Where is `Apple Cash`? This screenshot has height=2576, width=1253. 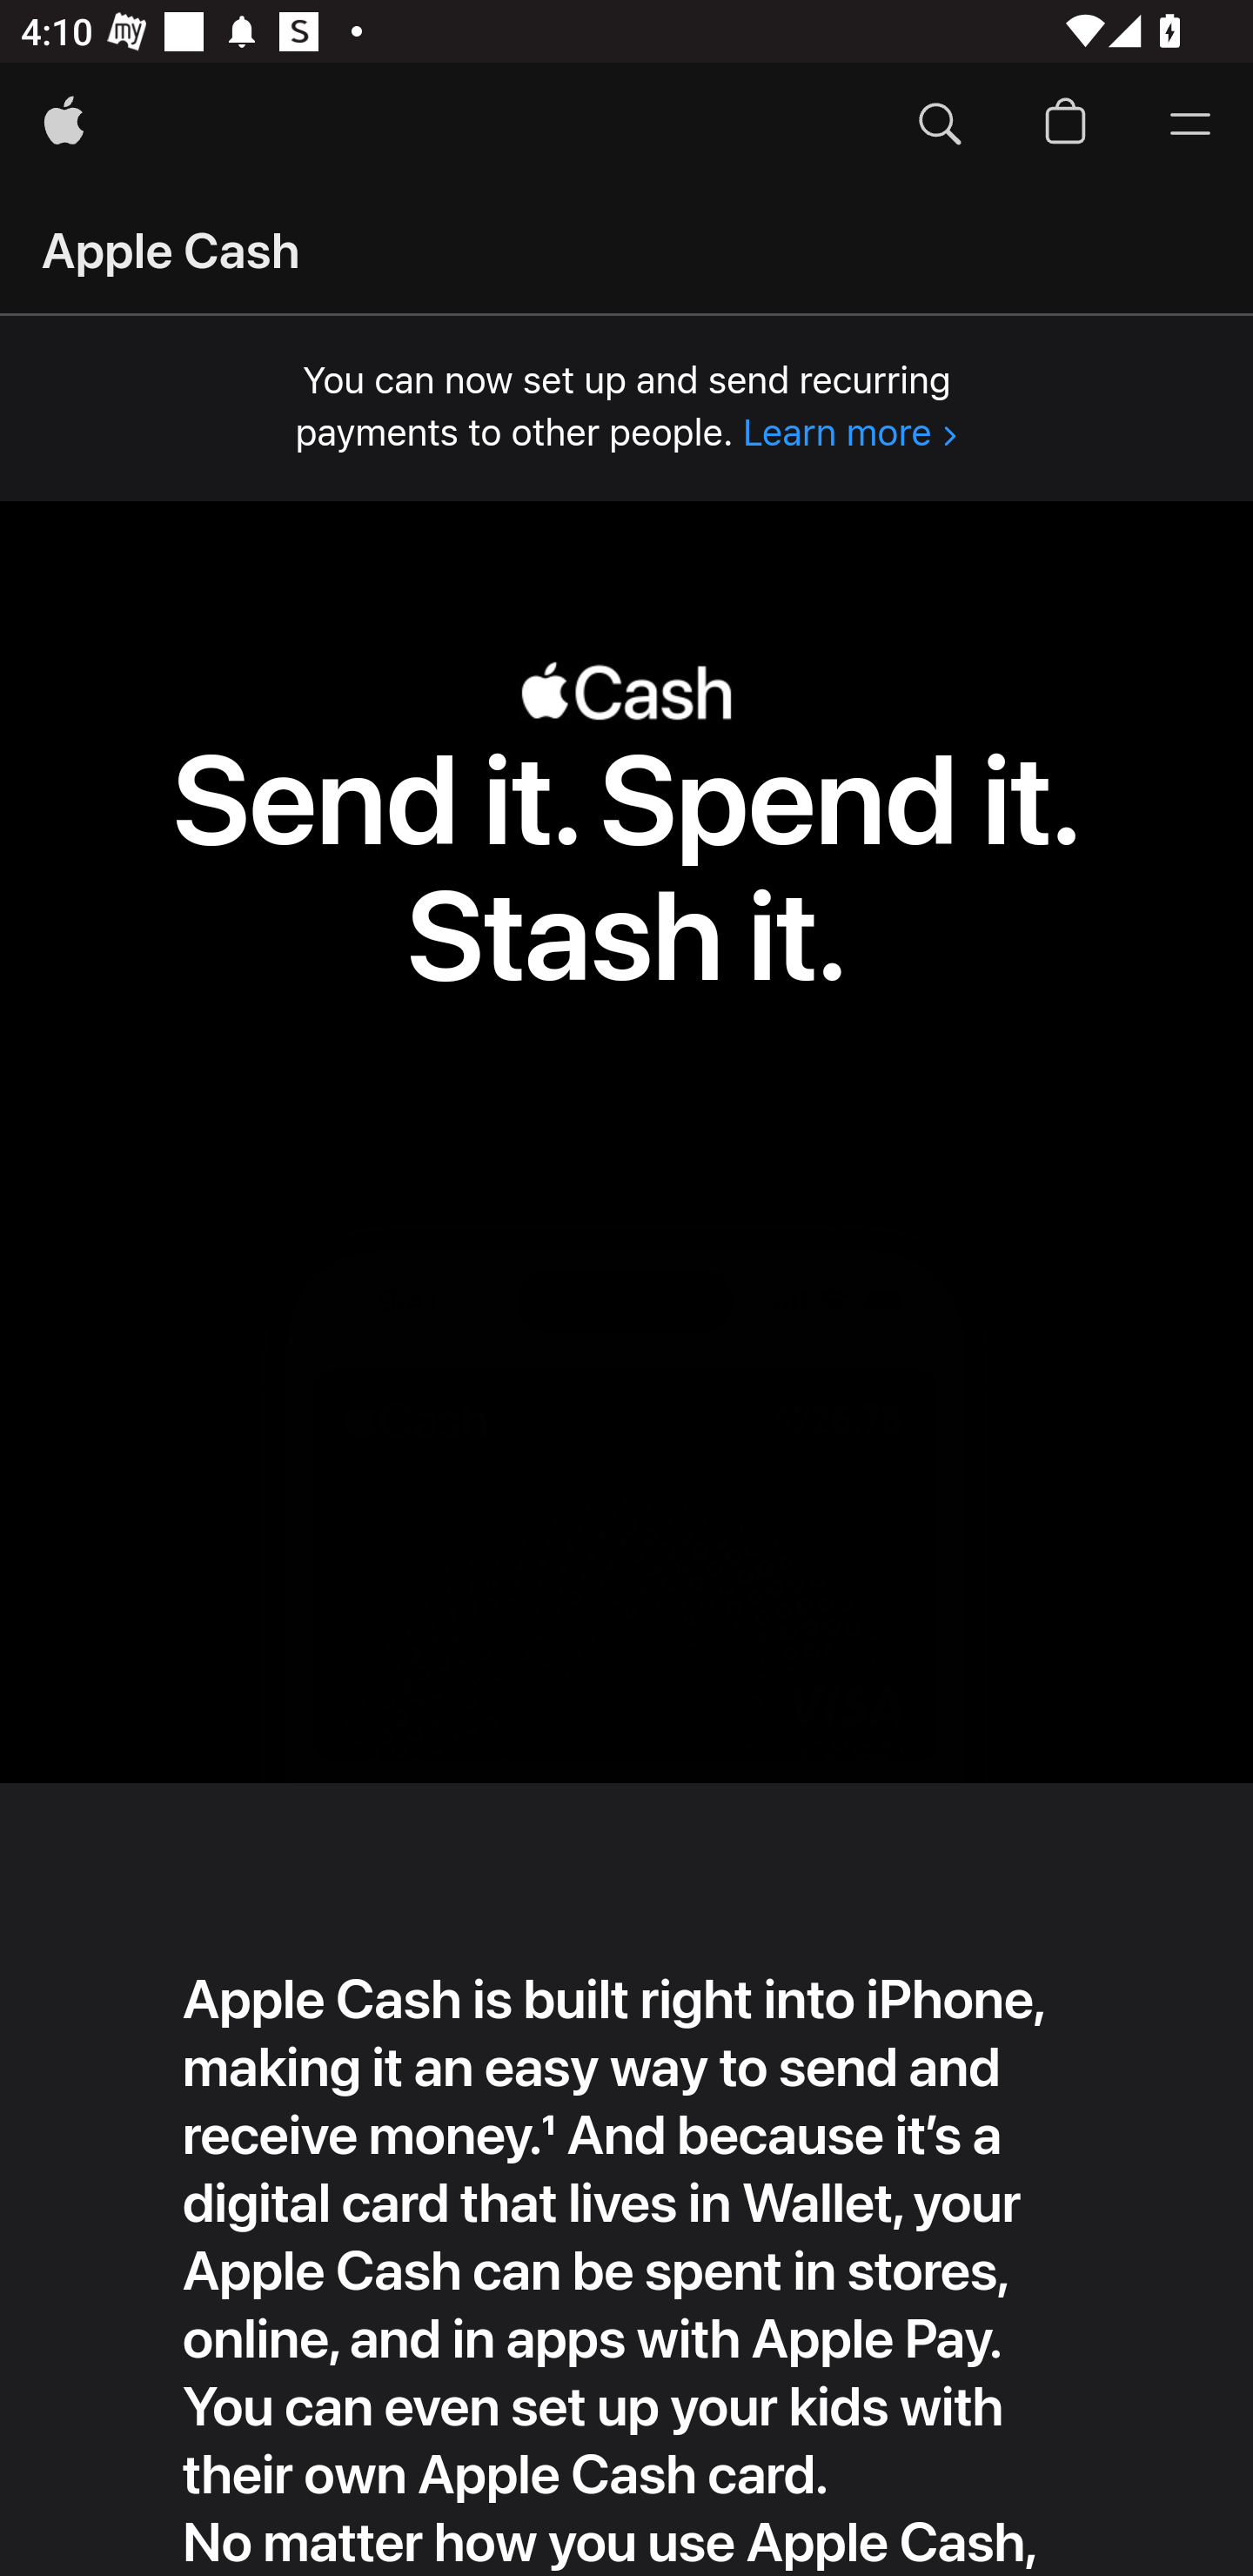
Apple Cash is located at coordinates (171, 249).